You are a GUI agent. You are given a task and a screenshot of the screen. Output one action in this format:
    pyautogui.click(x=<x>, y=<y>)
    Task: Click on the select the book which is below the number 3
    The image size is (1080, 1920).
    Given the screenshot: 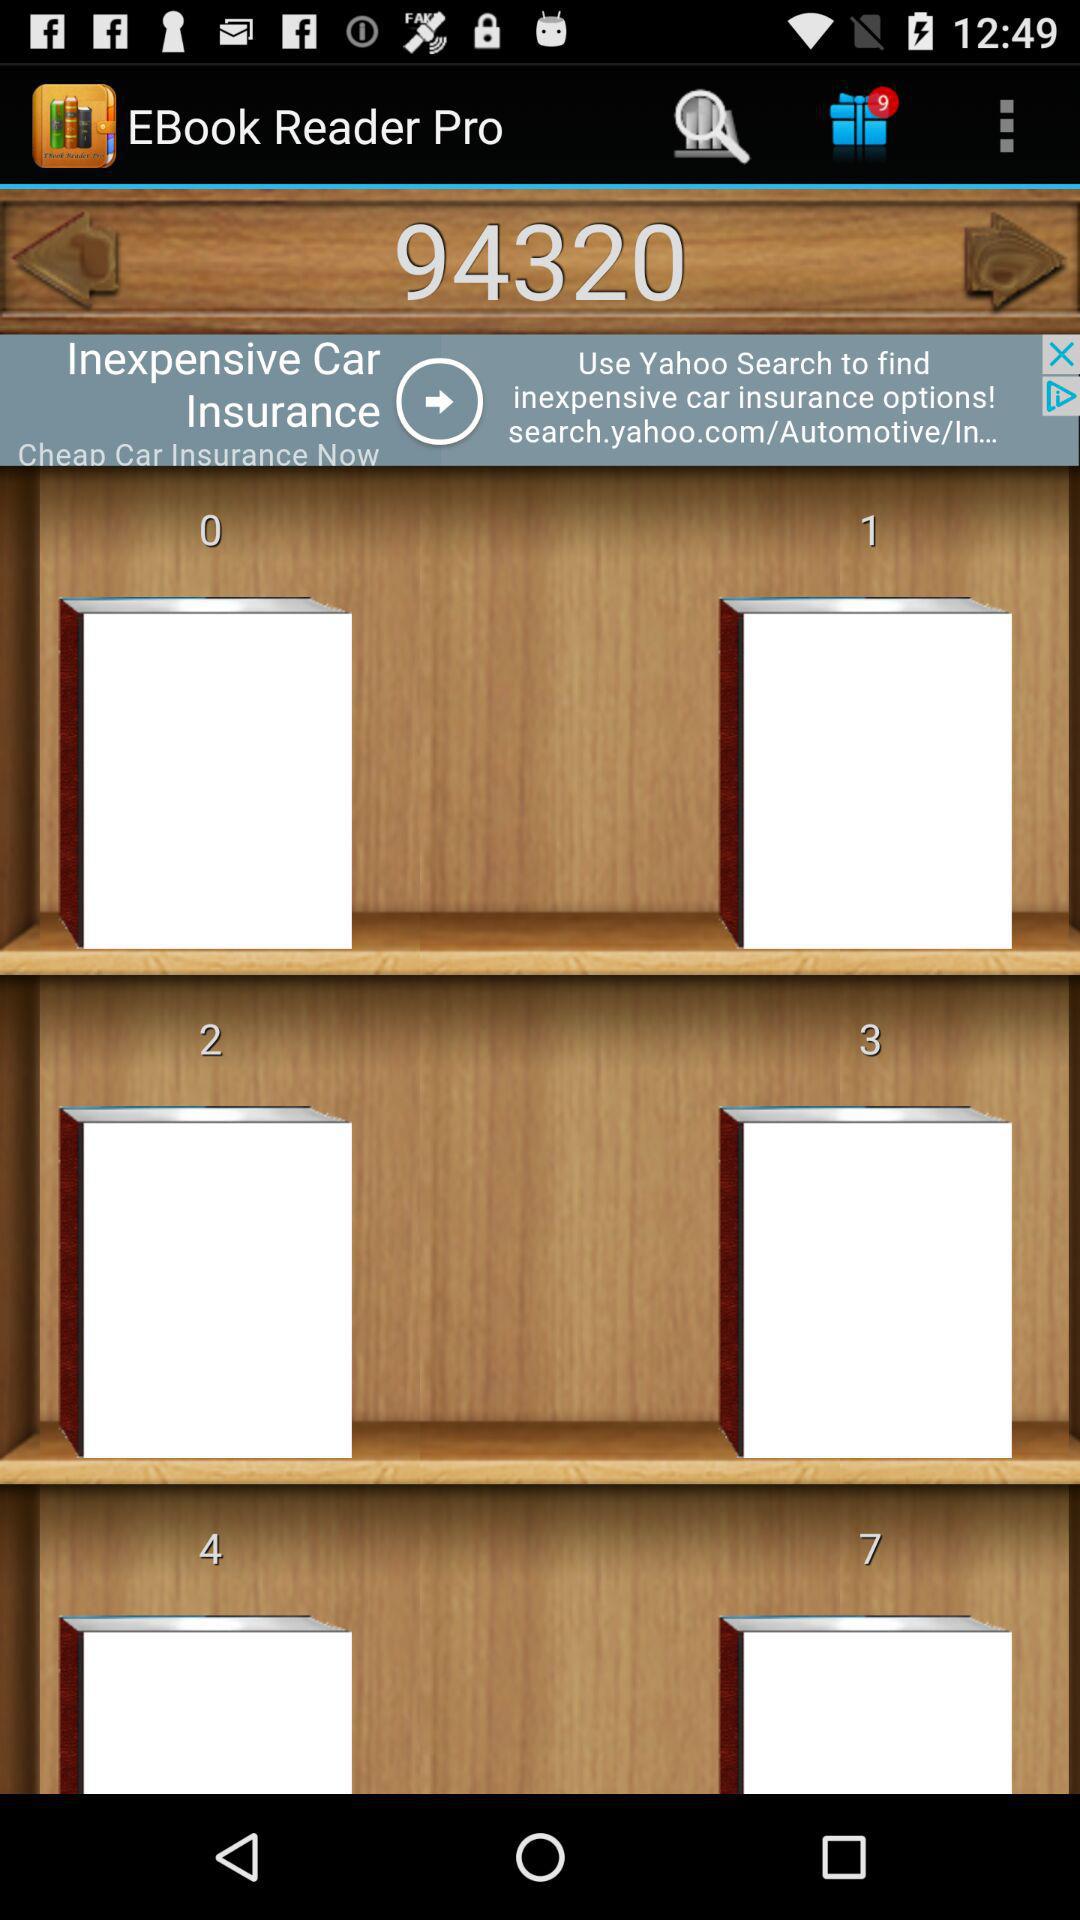 What is the action you would take?
    pyautogui.click(x=835, y=1281)
    